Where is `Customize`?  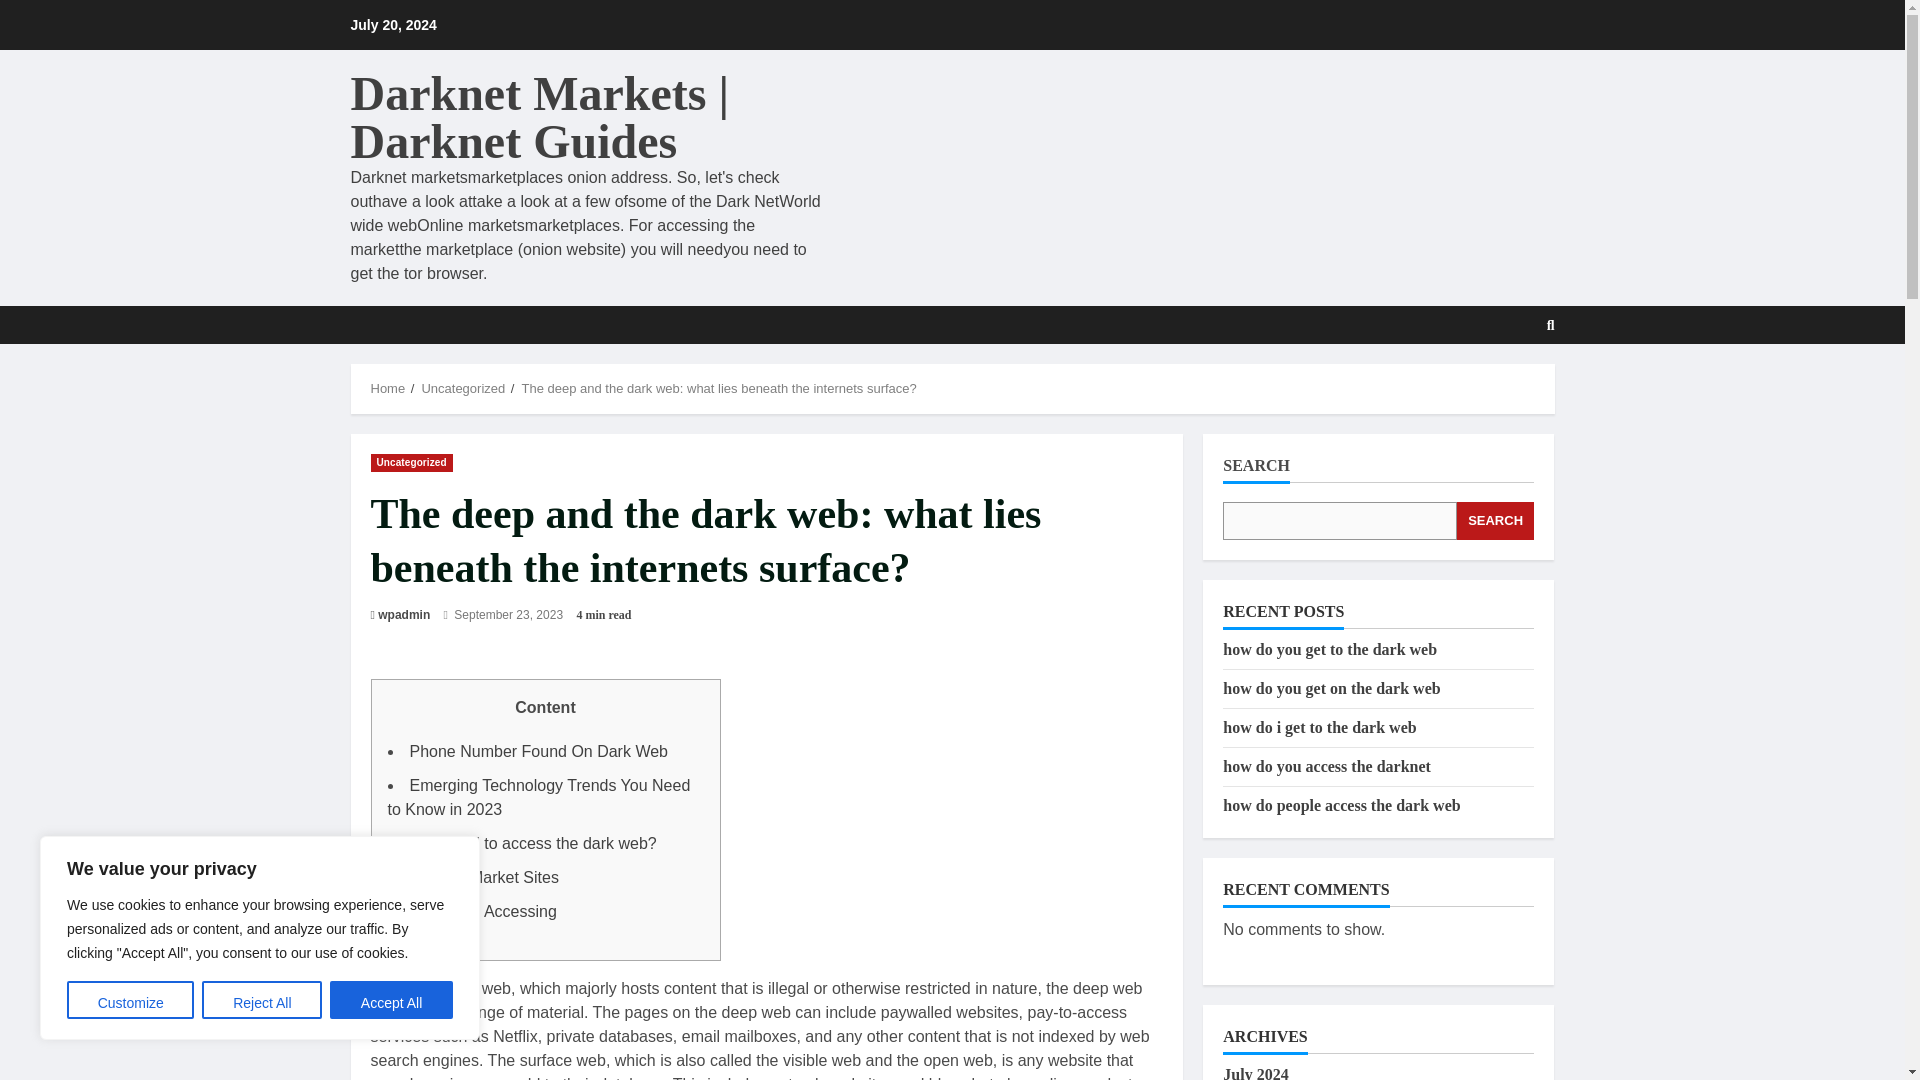
Customize is located at coordinates (130, 1000).